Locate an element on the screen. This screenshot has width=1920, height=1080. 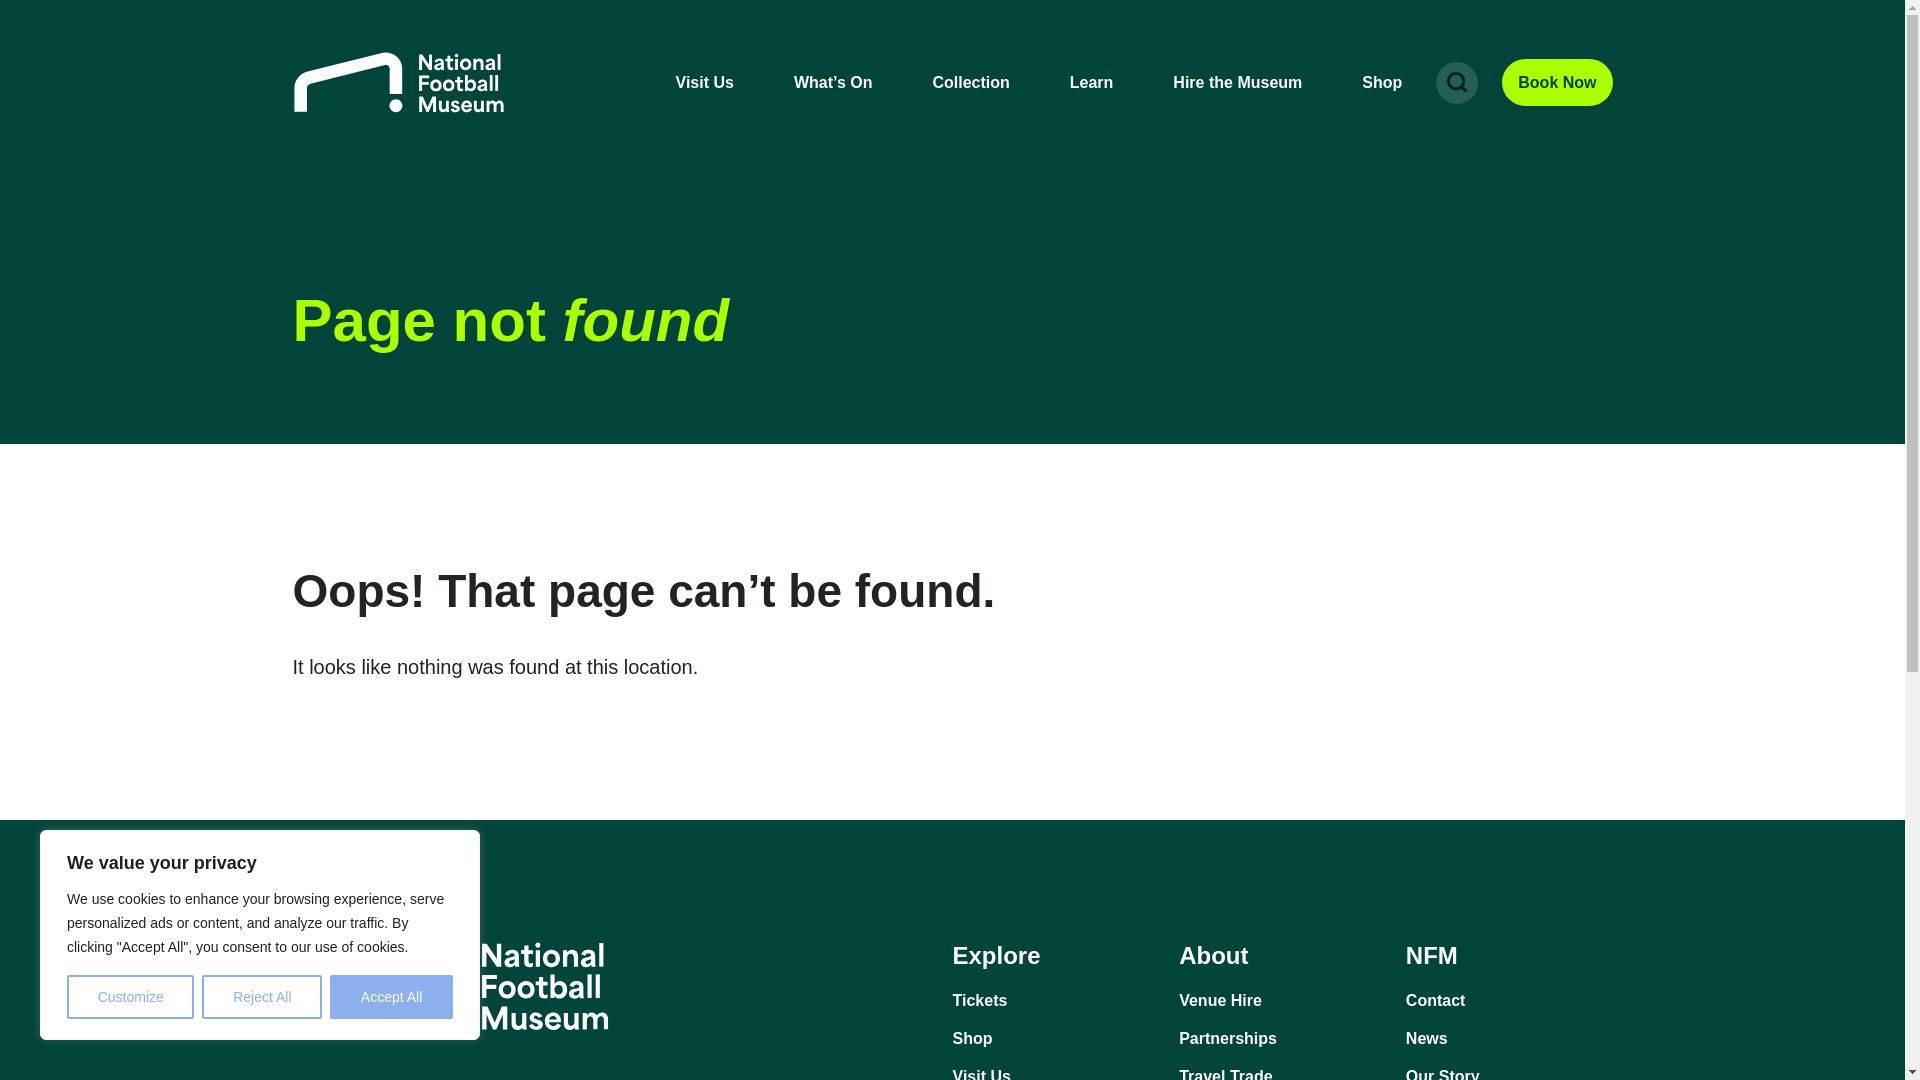
Venue Hire is located at coordinates (1282, 1000).